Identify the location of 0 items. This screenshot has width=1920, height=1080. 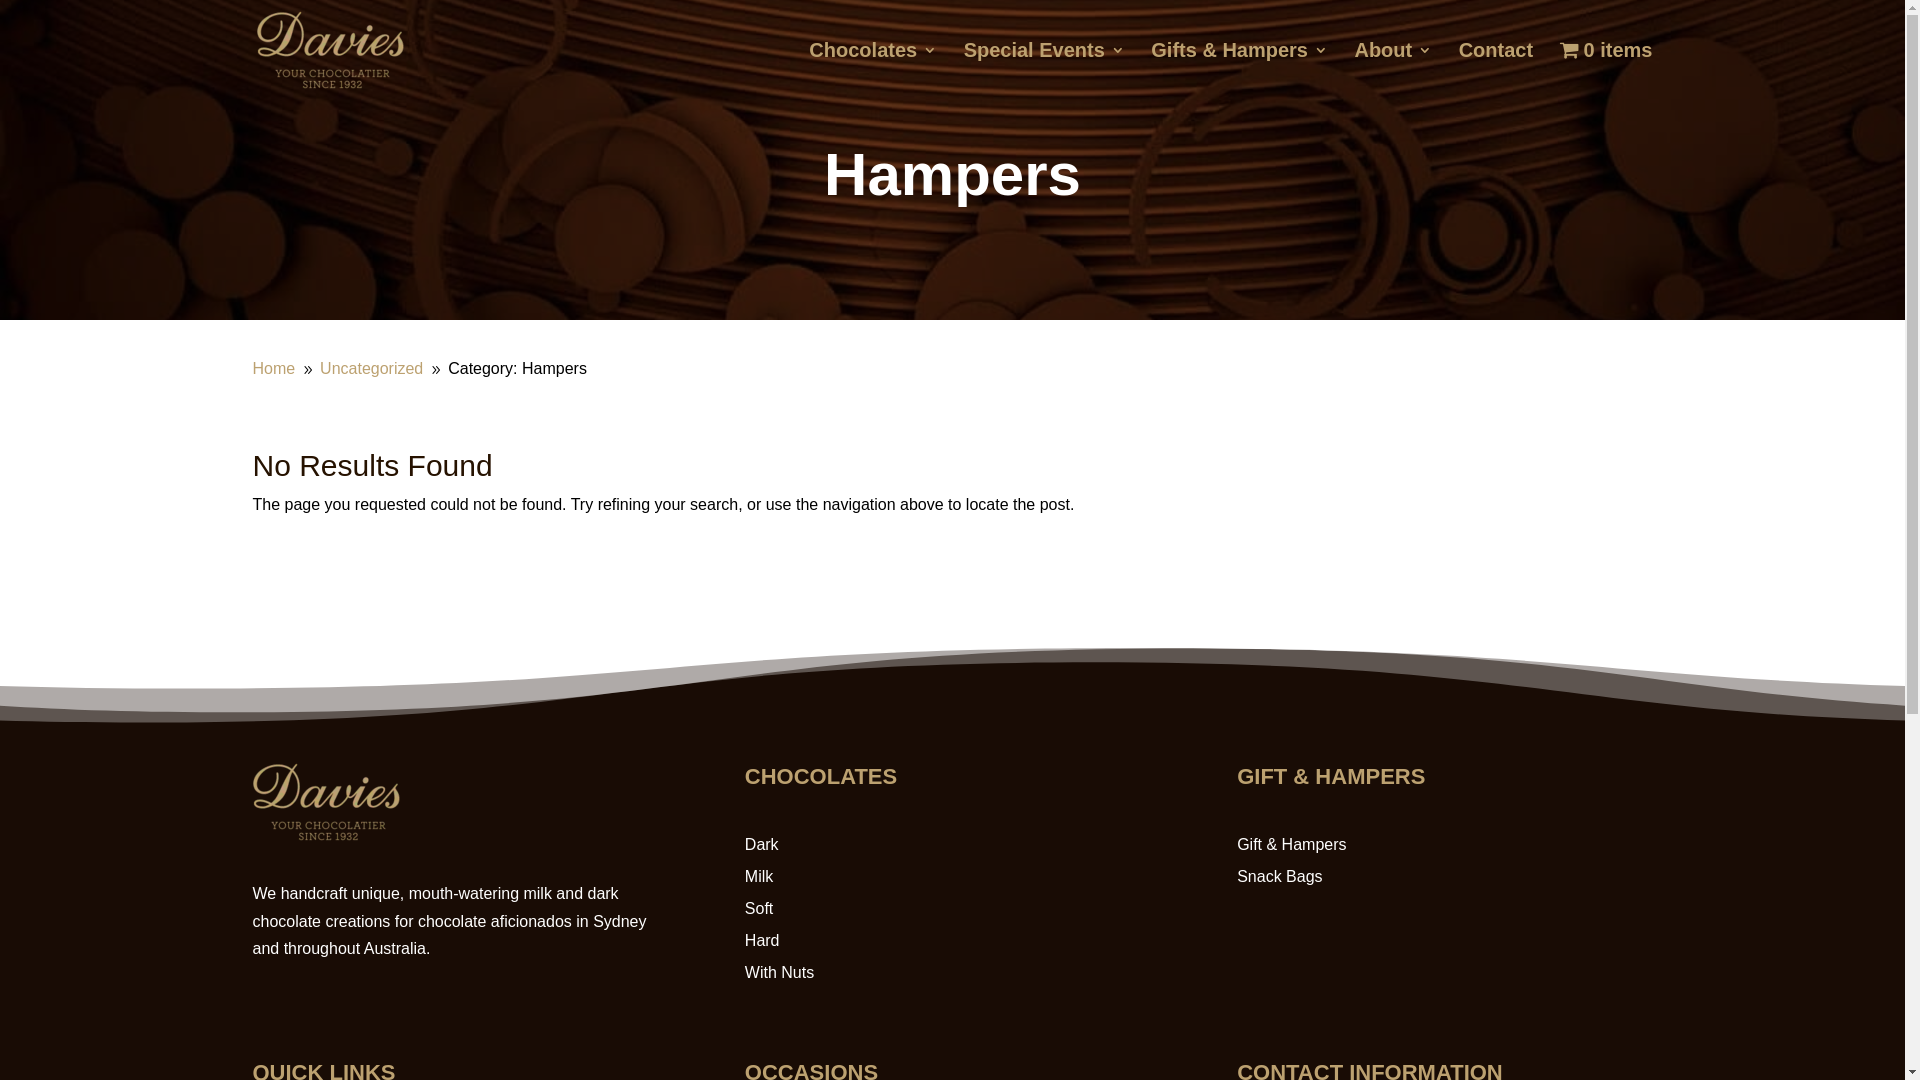
(1606, 70).